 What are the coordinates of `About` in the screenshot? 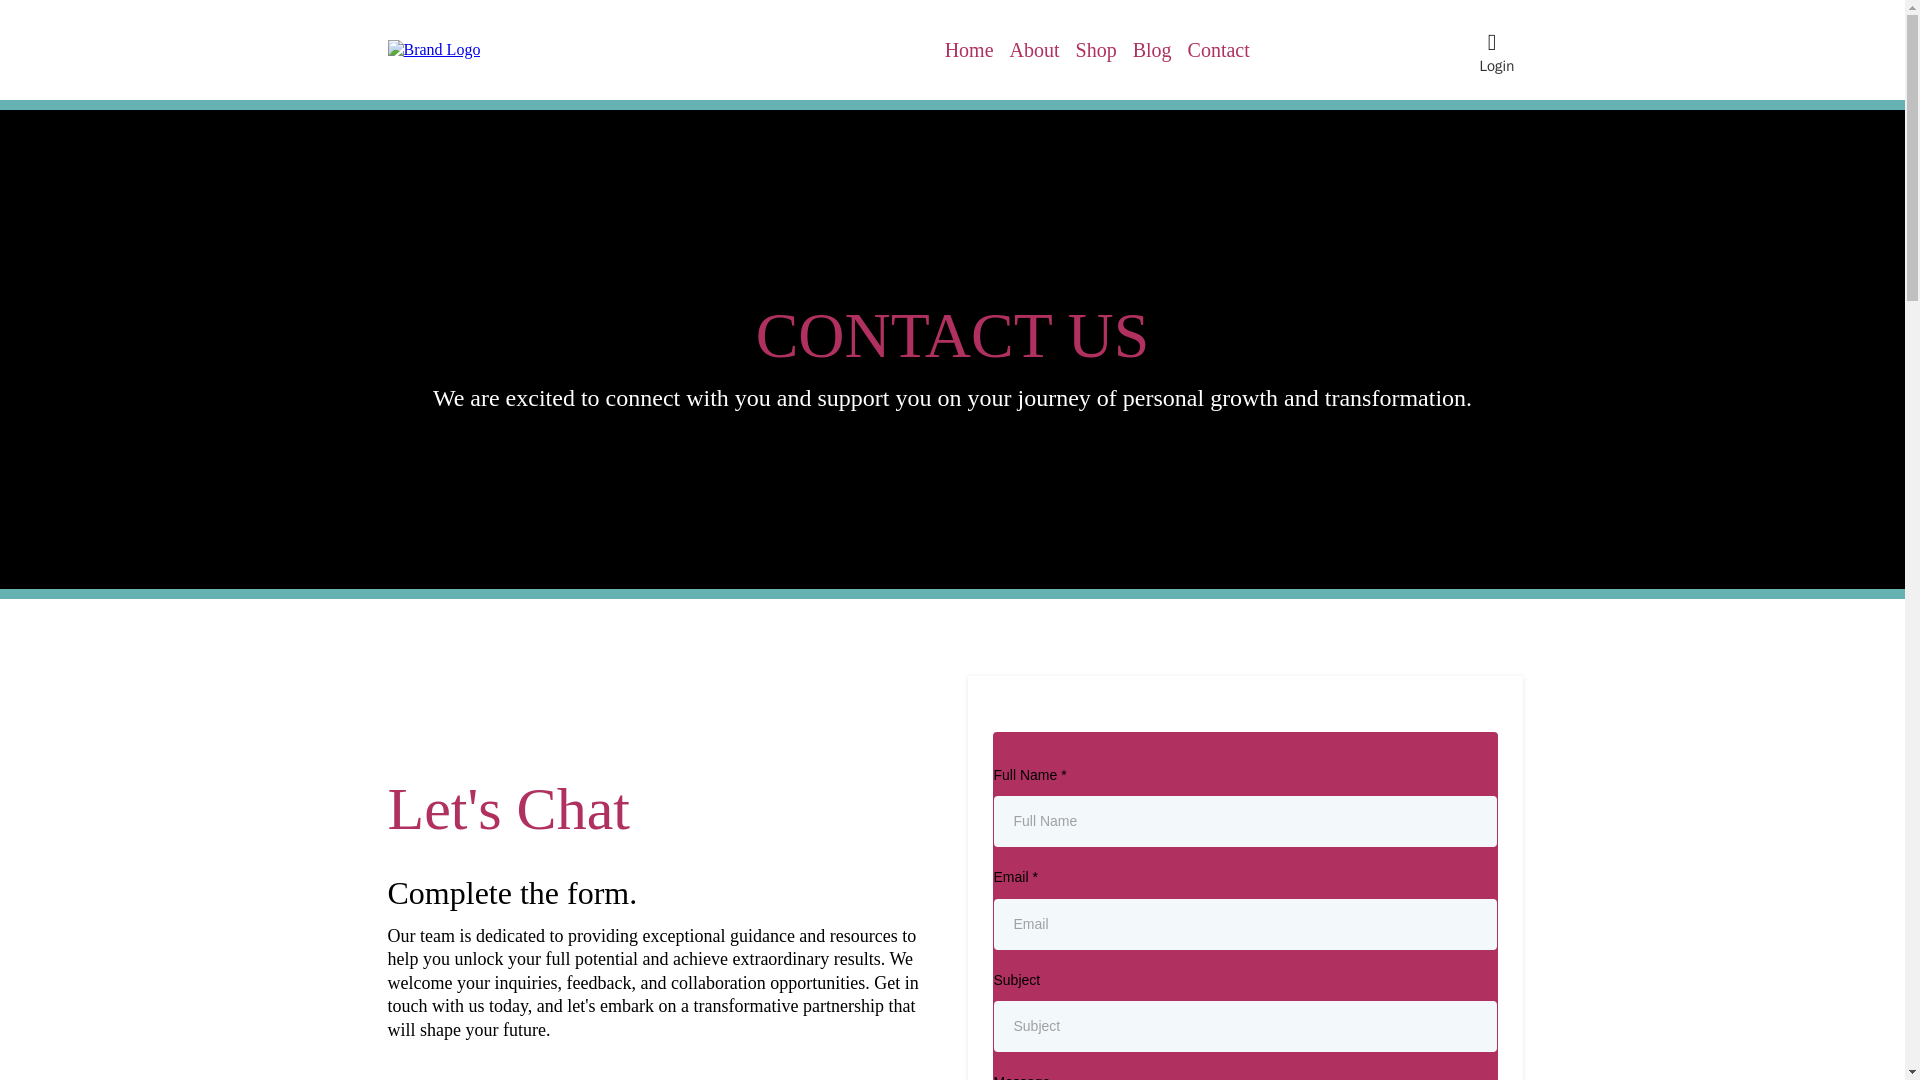 It's located at (1034, 50).